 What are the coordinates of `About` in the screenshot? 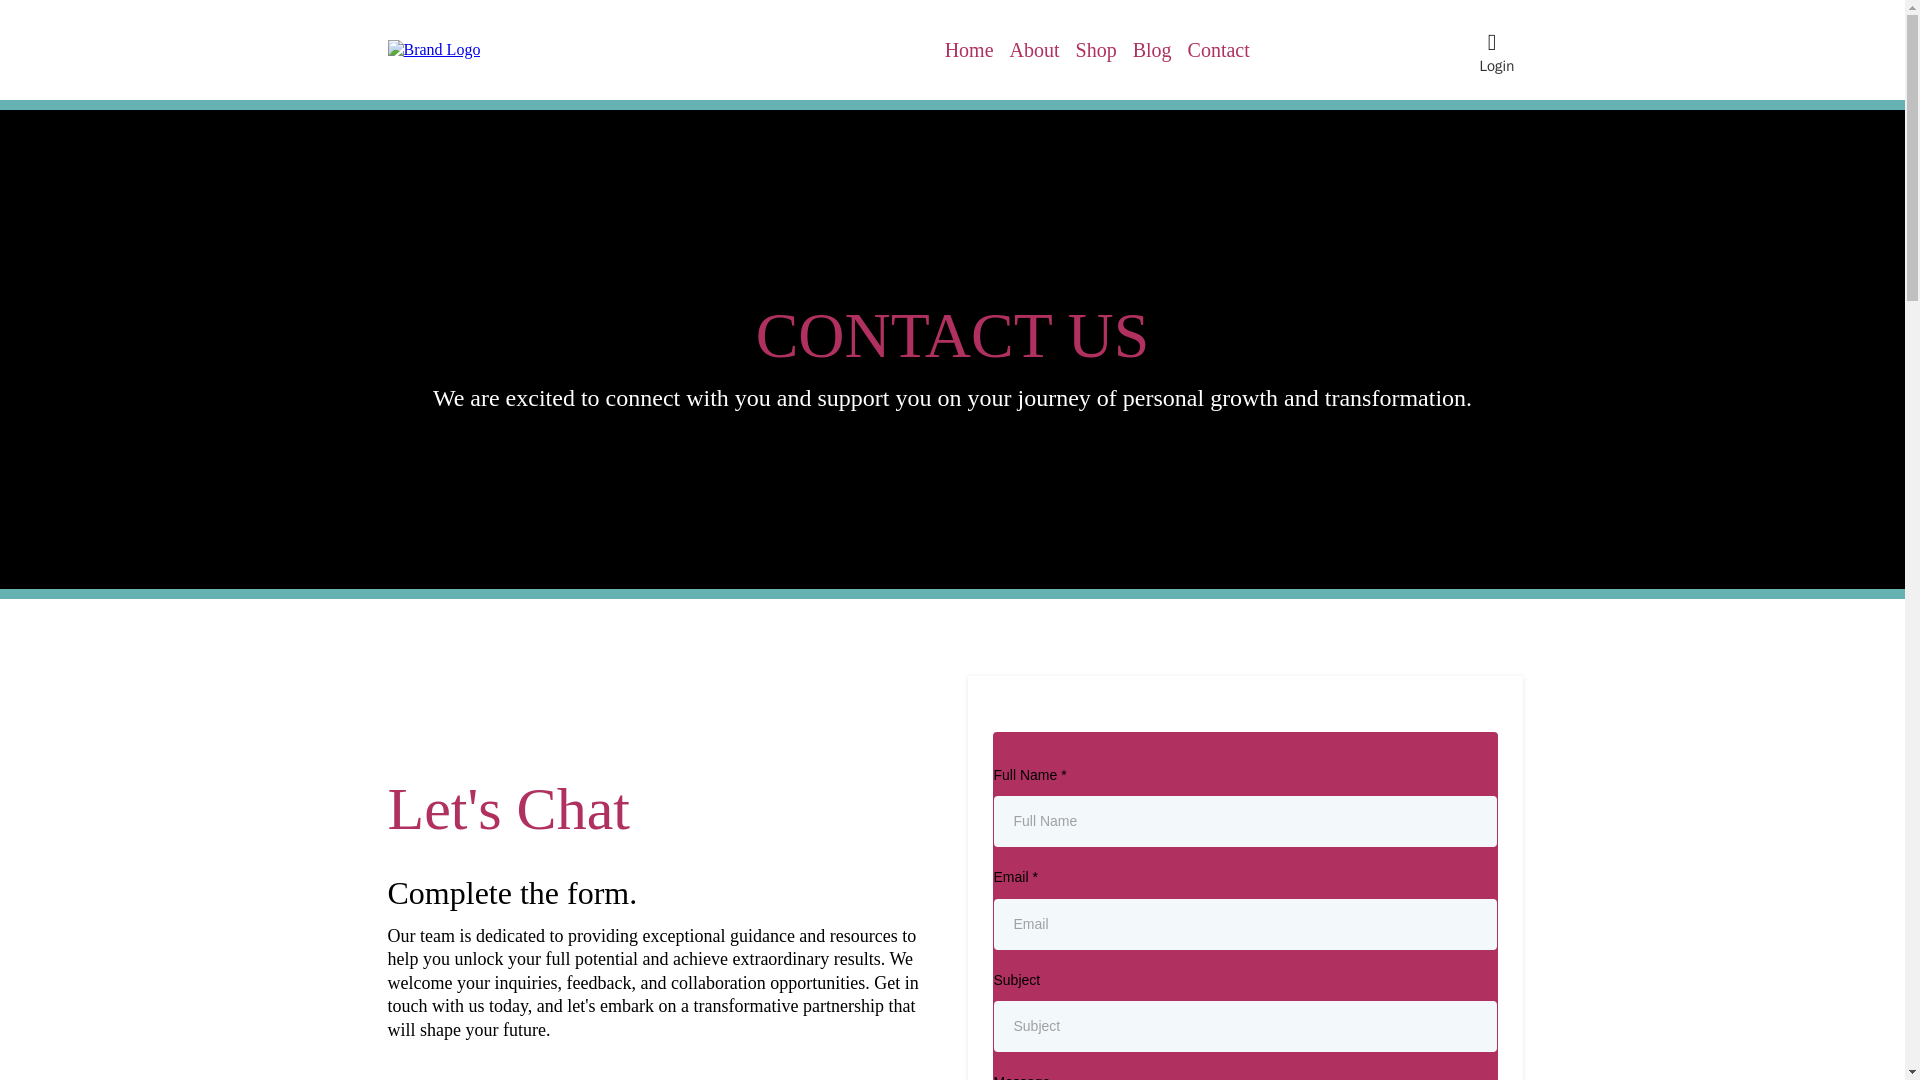 It's located at (1034, 50).